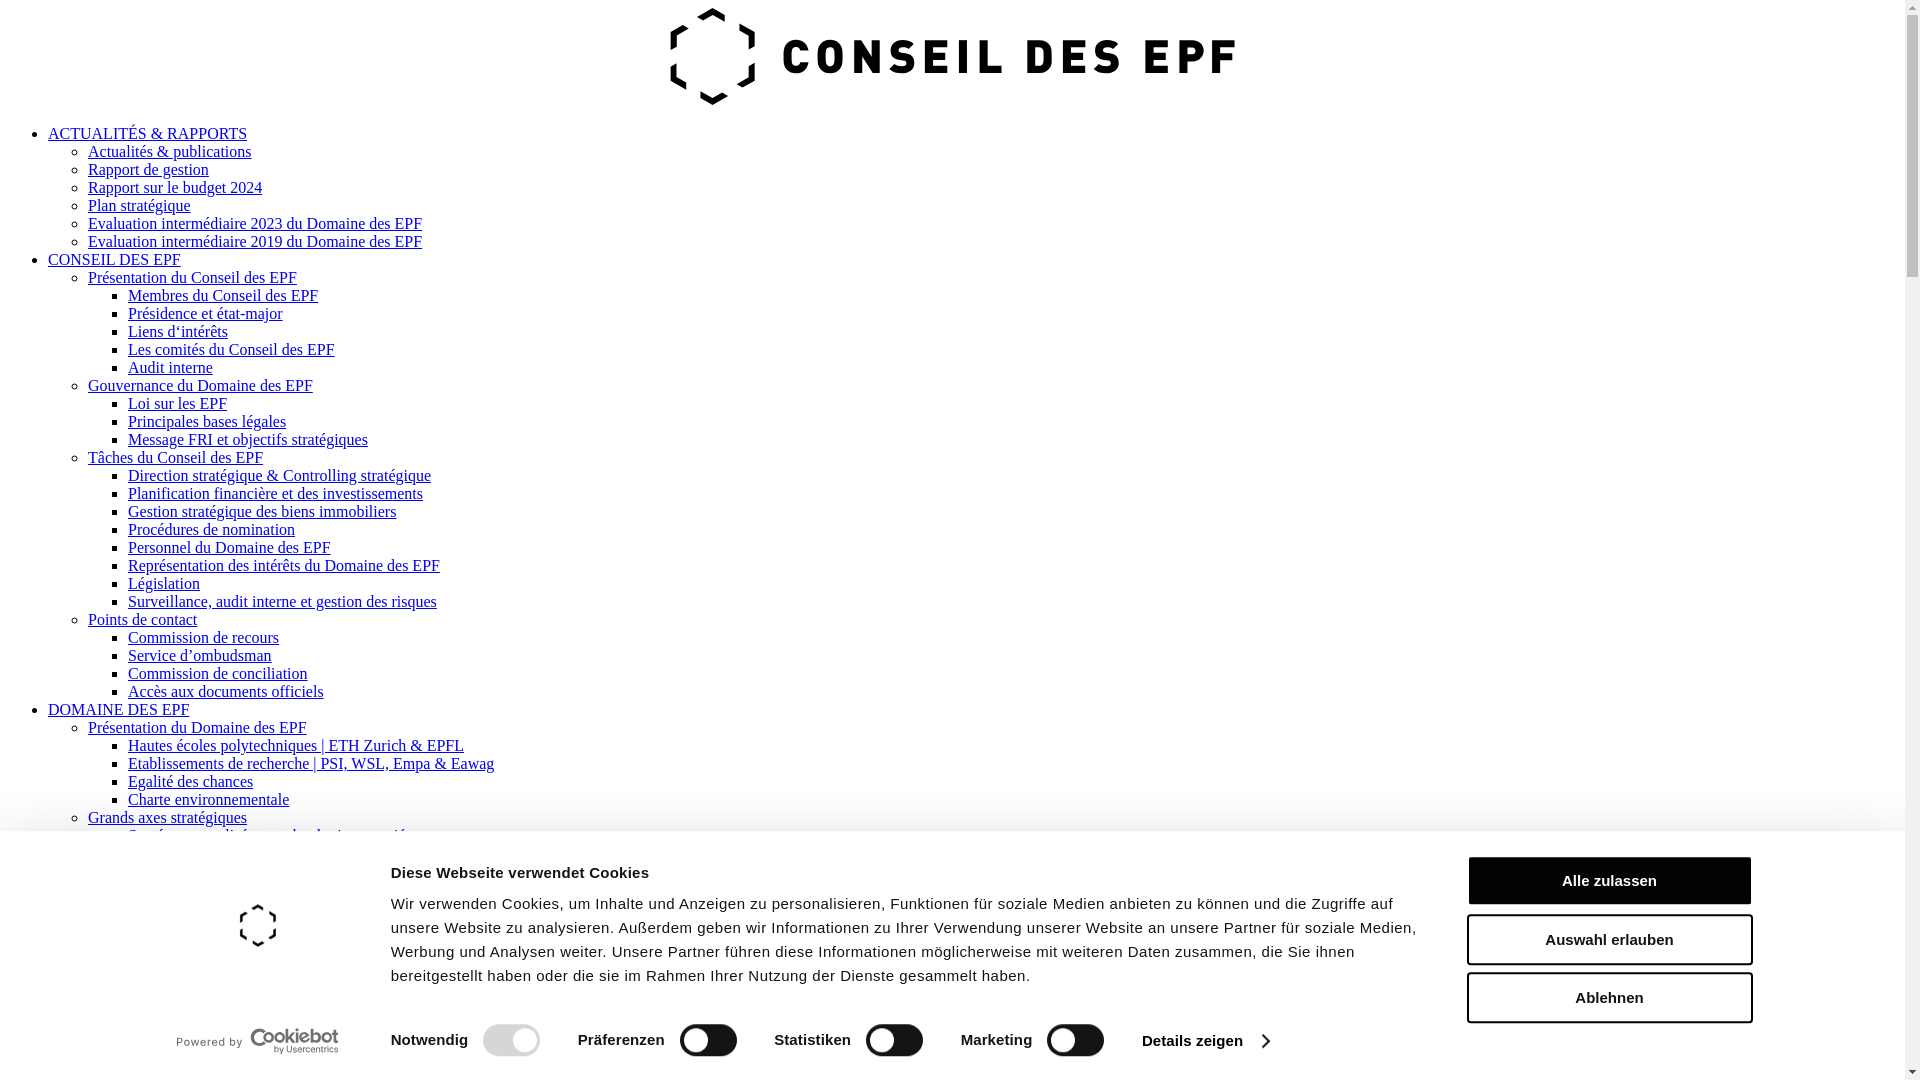  I want to click on DOMAINE DES EPF, so click(118, 710).